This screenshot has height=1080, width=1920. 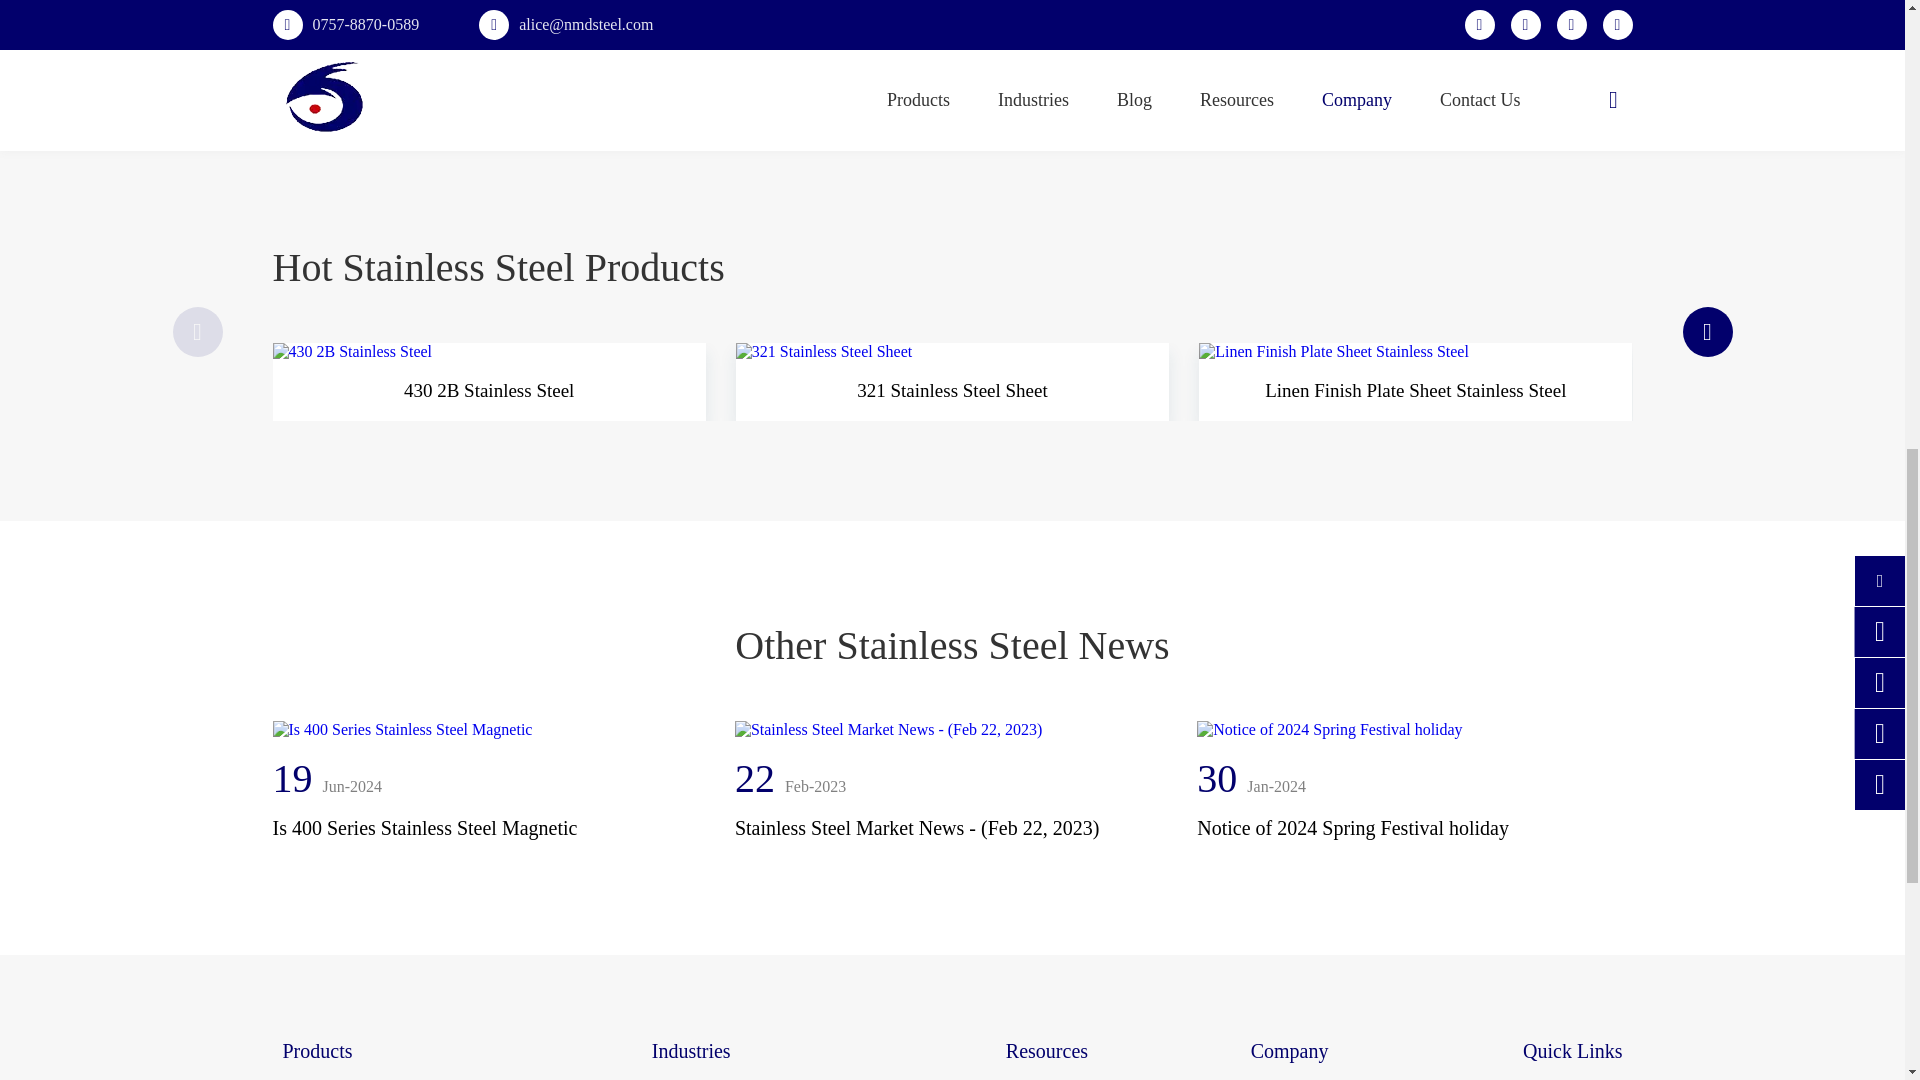 I want to click on Company Dinner, so click(x=798, y=24).